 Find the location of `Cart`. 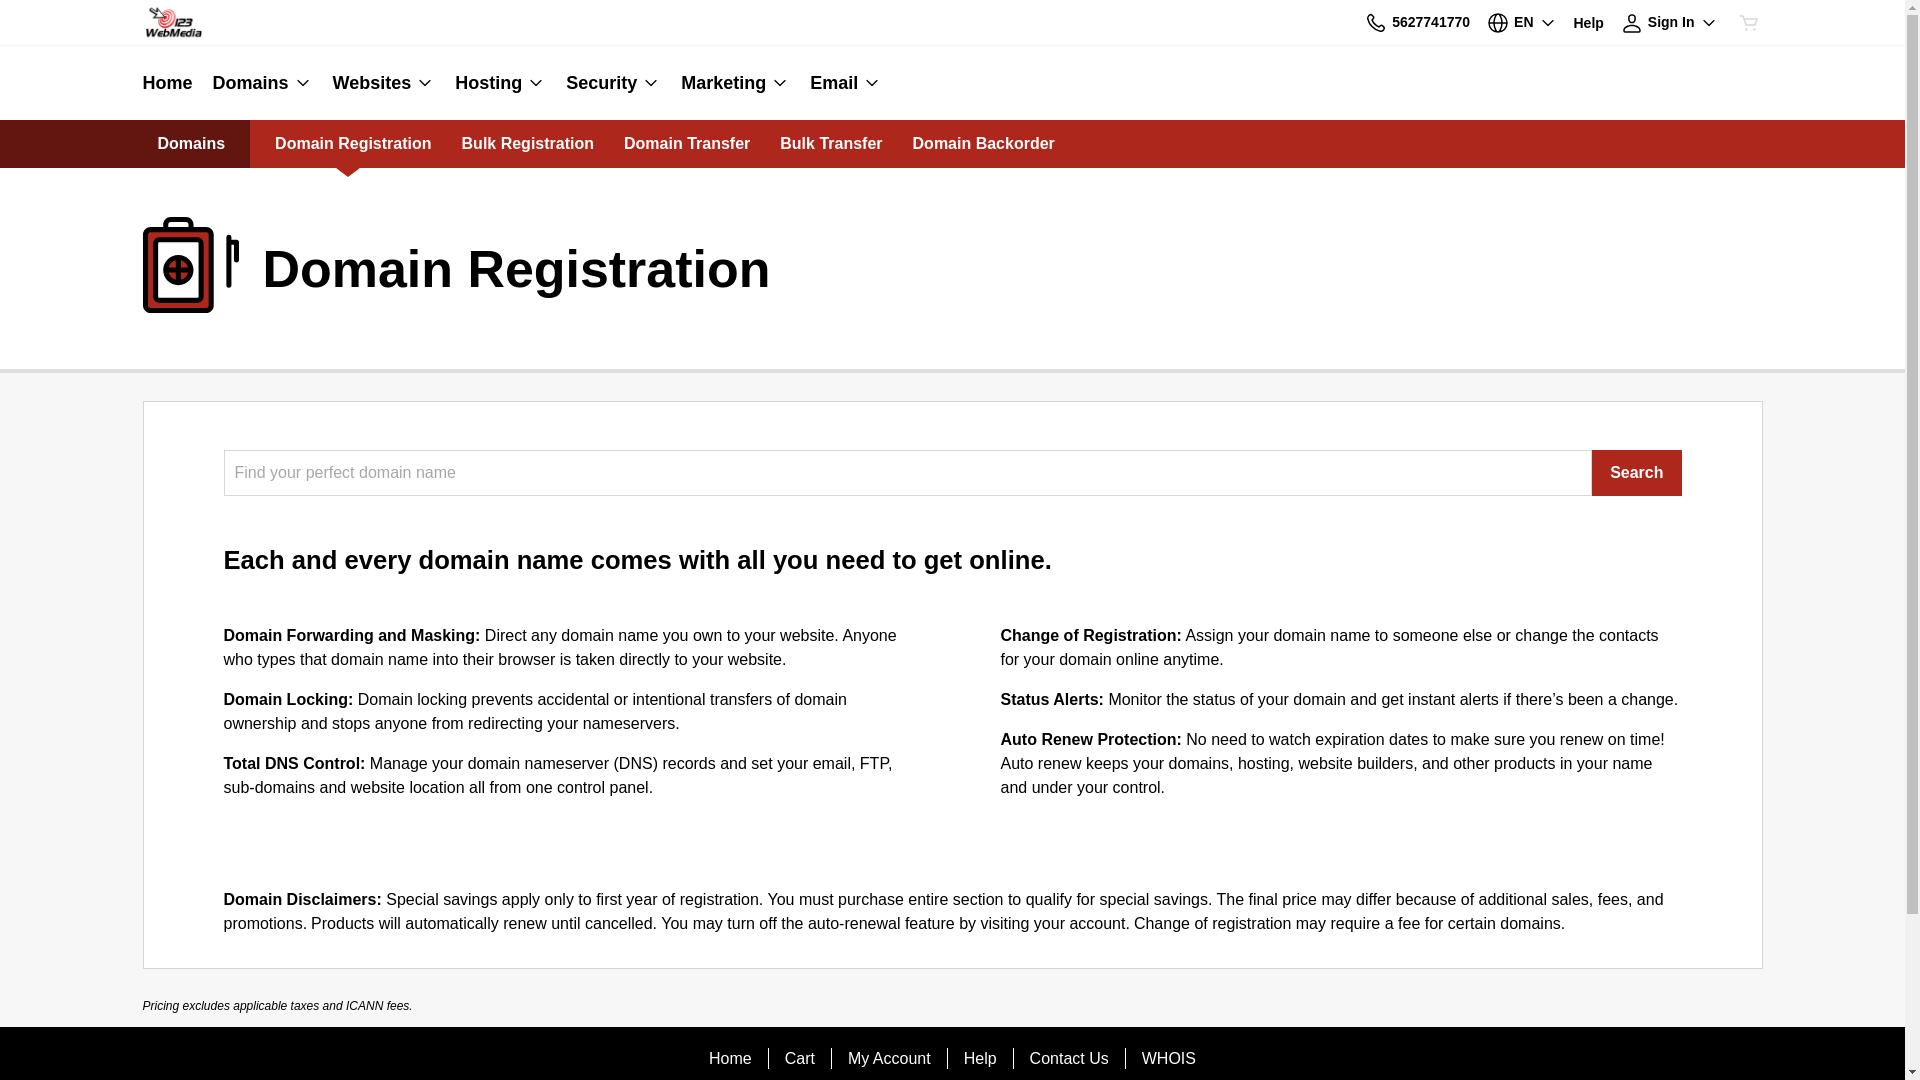

Cart is located at coordinates (800, 1059).